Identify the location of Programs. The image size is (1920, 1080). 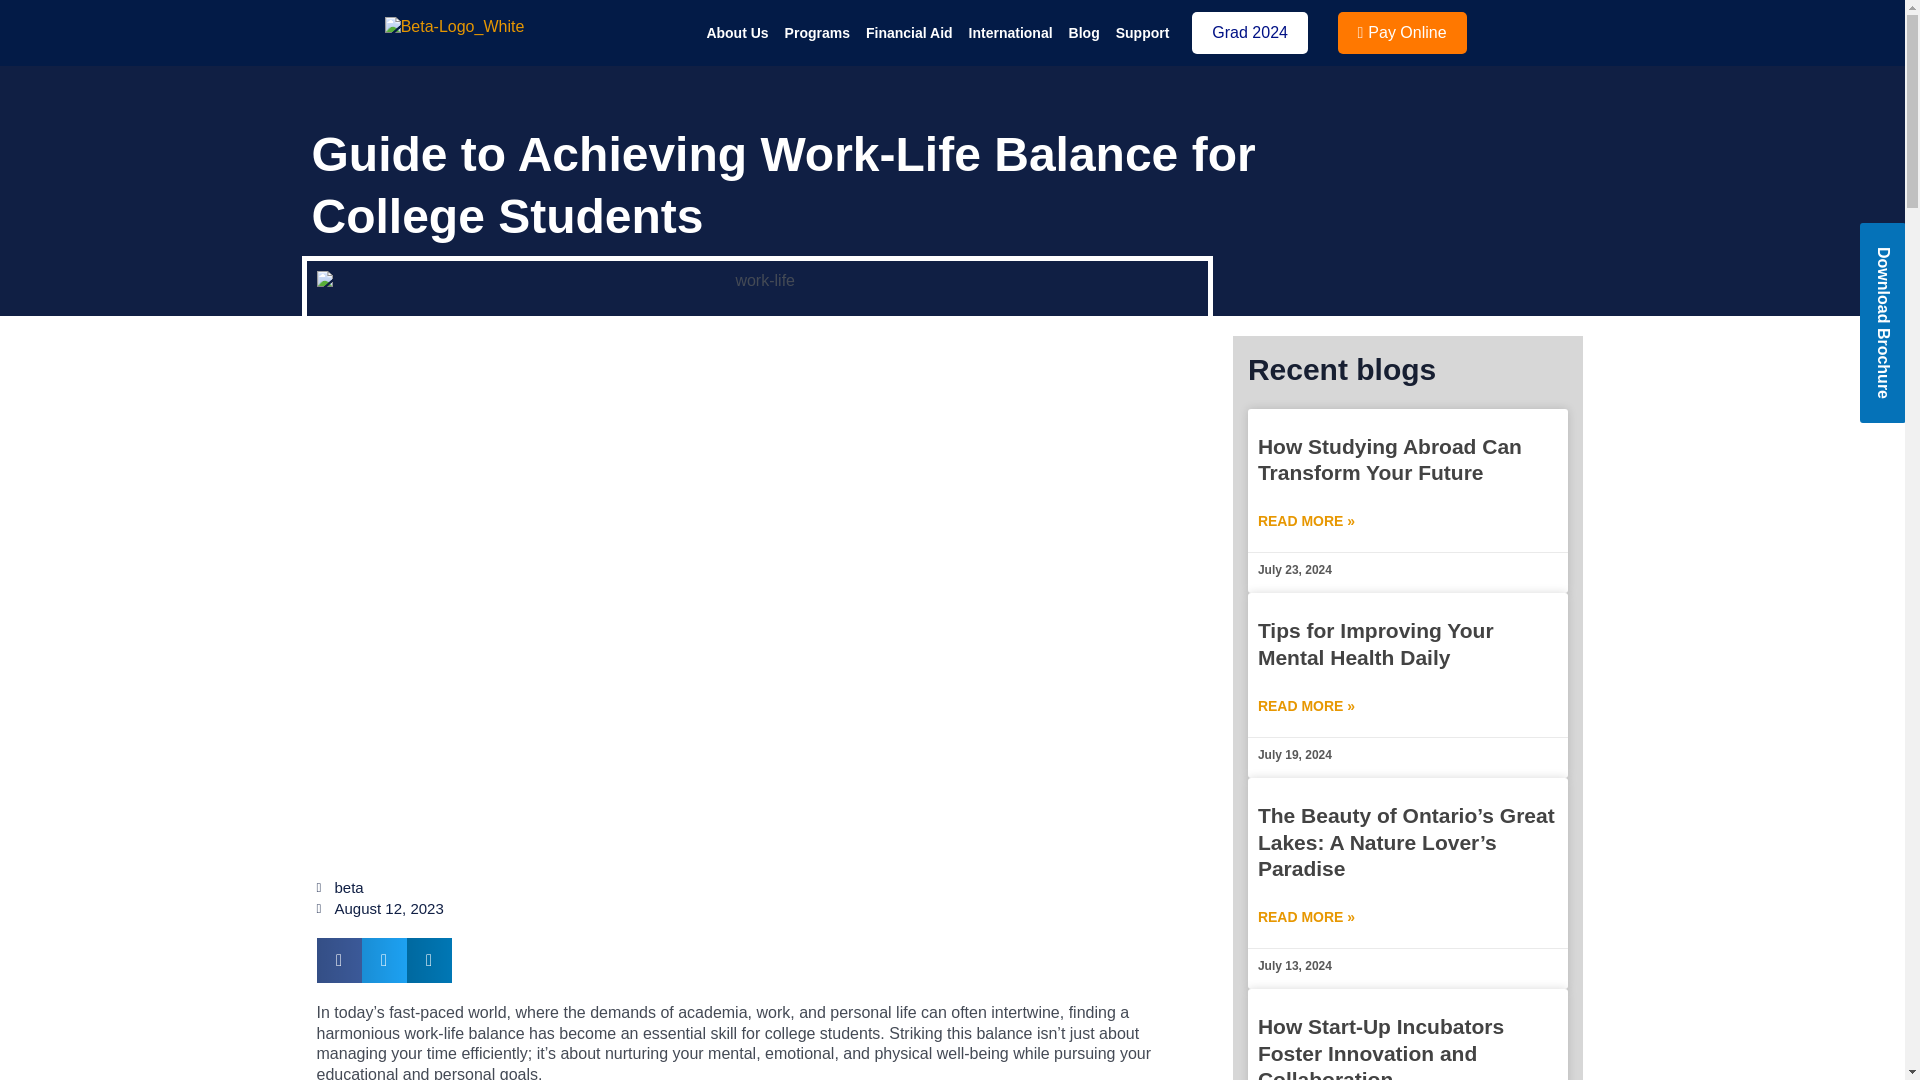
(818, 32).